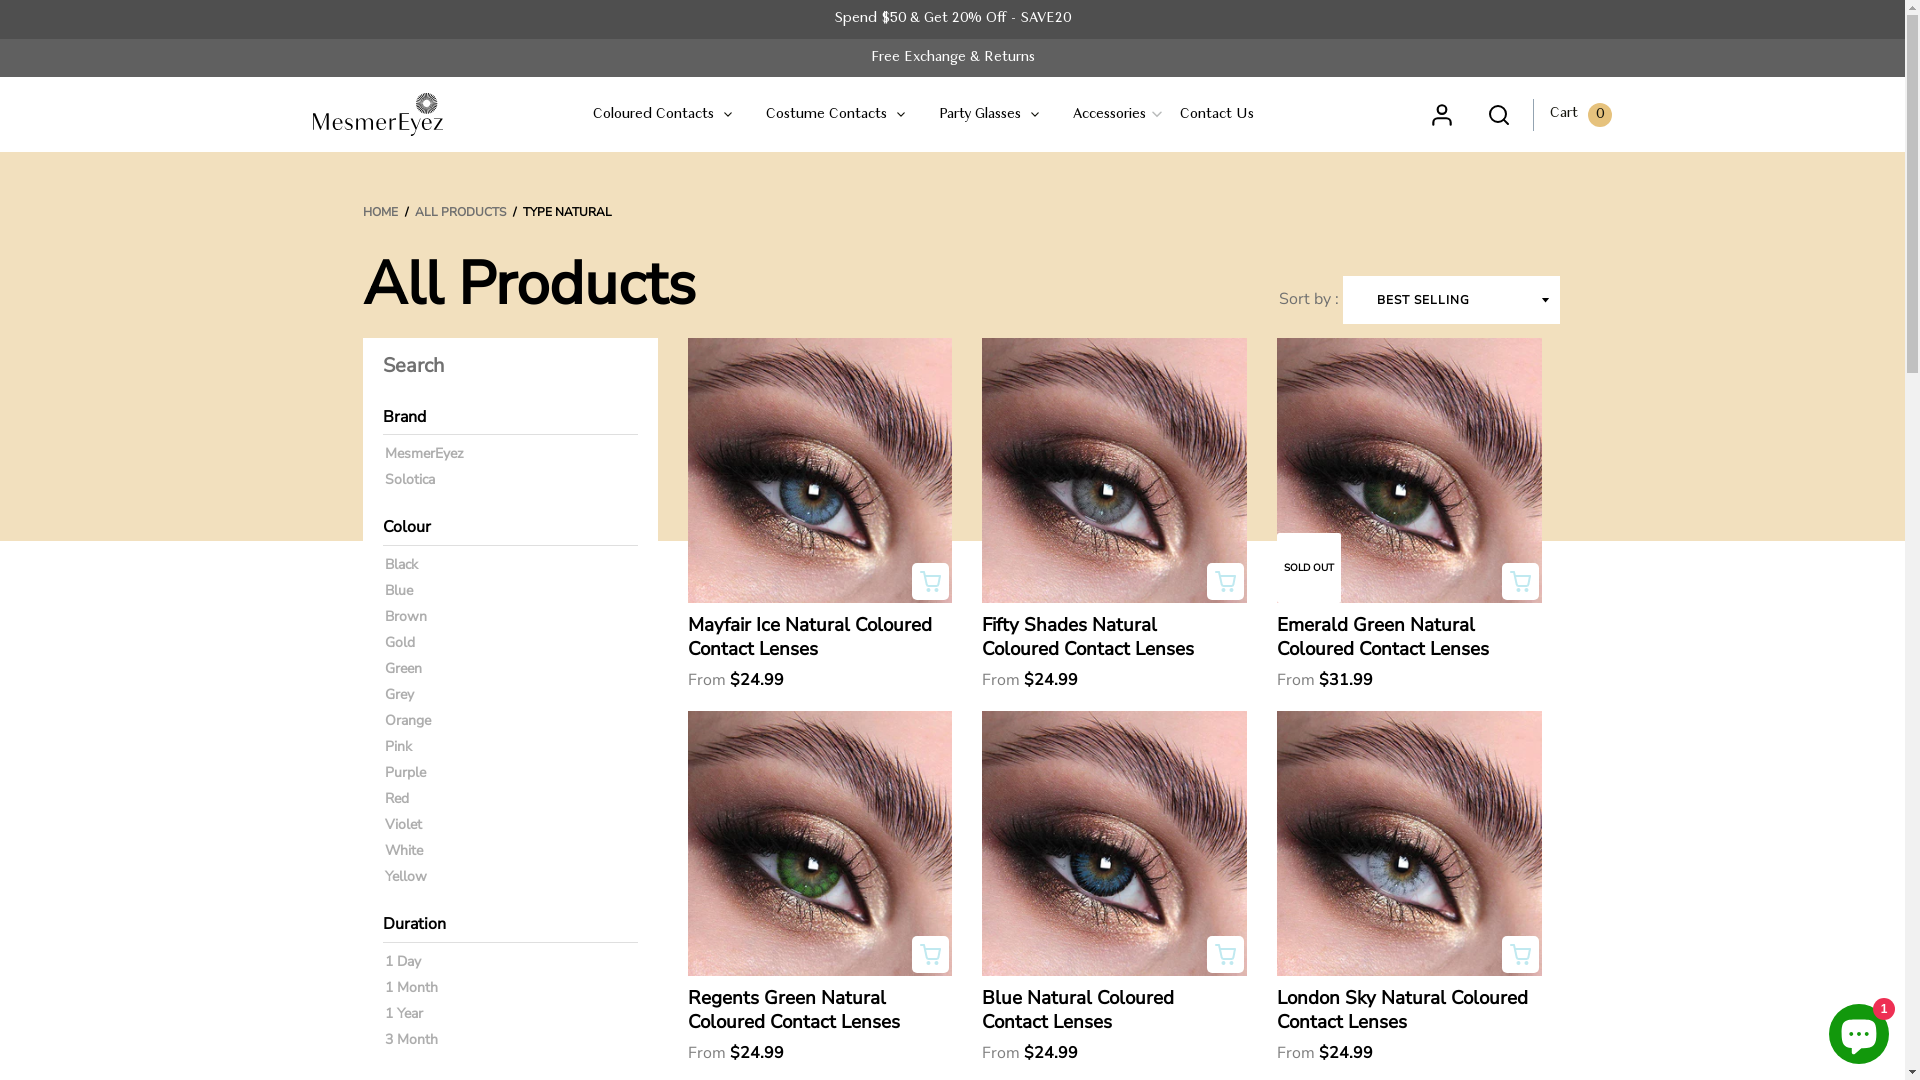  What do you see at coordinates (1108, 637) in the screenshot?
I see `Fifty Shades Natural Coloured Contact Lenses` at bounding box center [1108, 637].